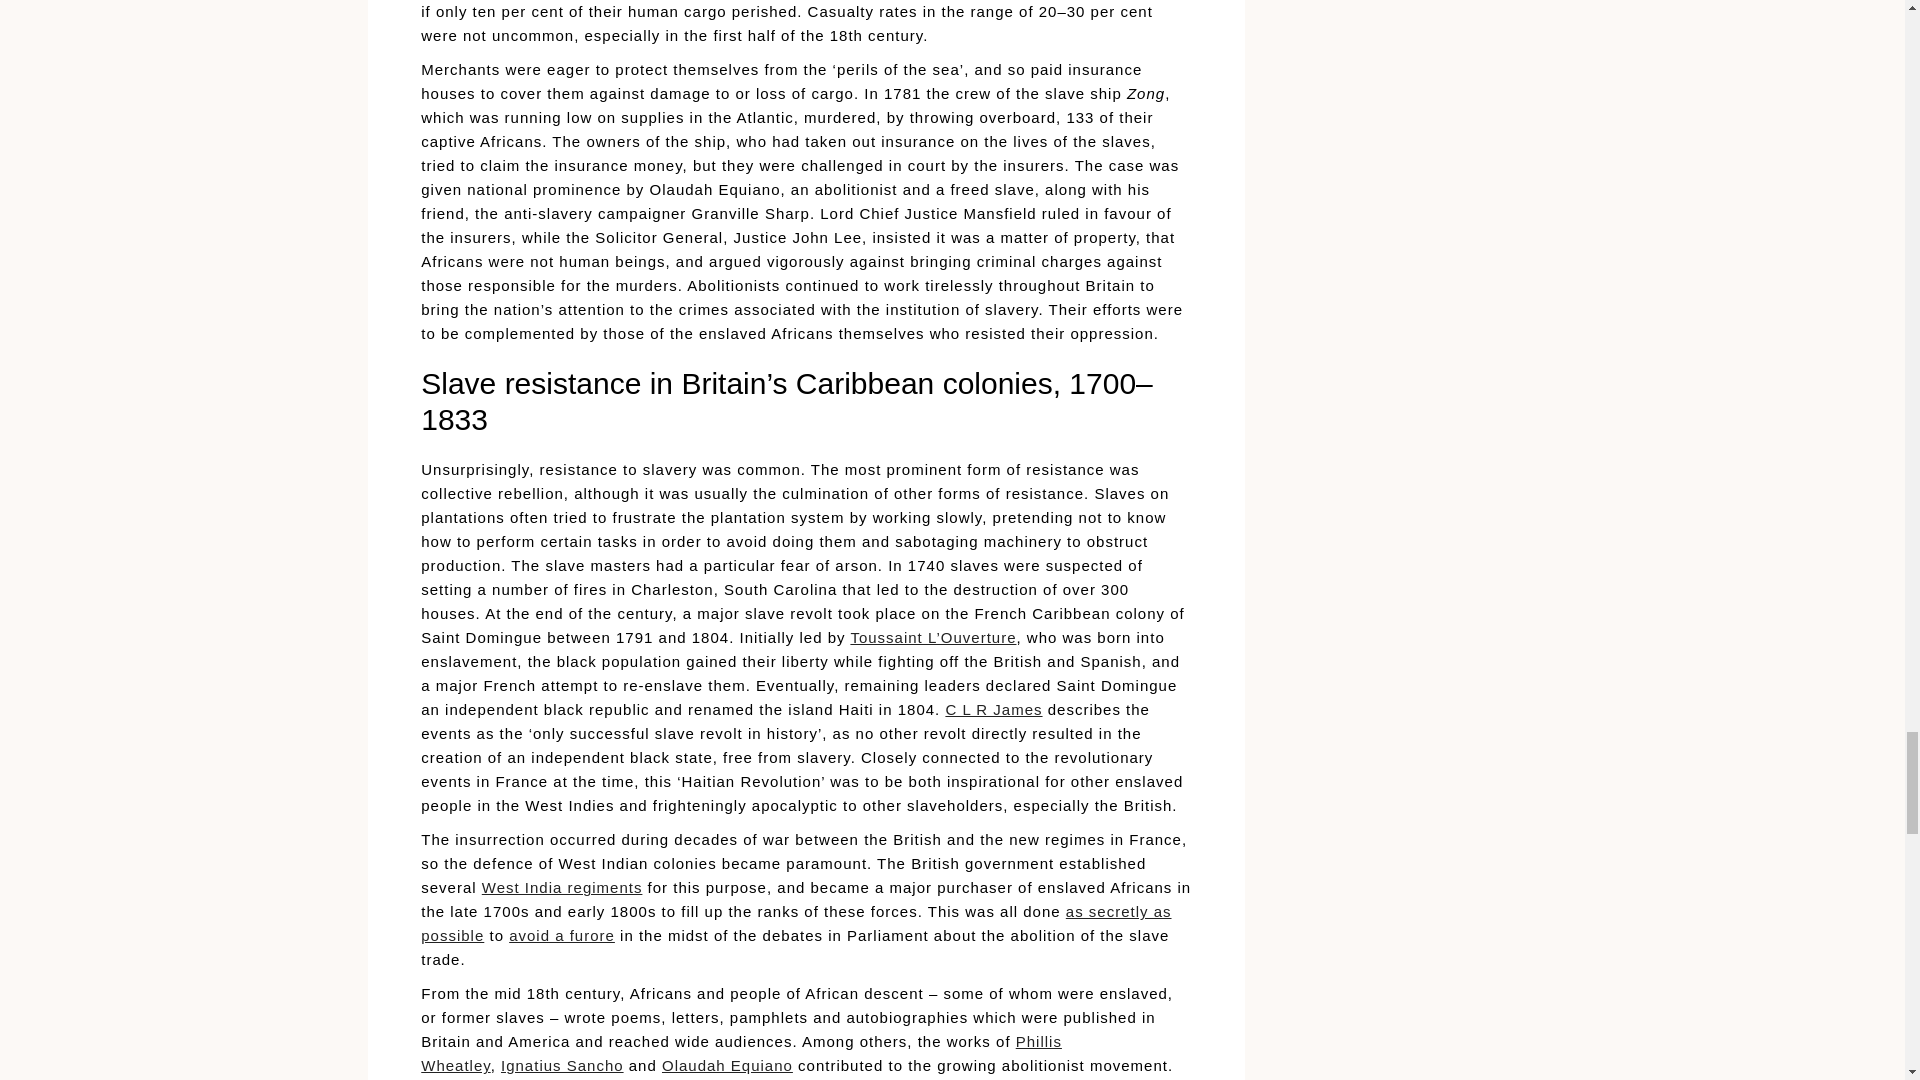  What do you see at coordinates (796, 922) in the screenshot?
I see `as secretly as possible` at bounding box center [796, 922].